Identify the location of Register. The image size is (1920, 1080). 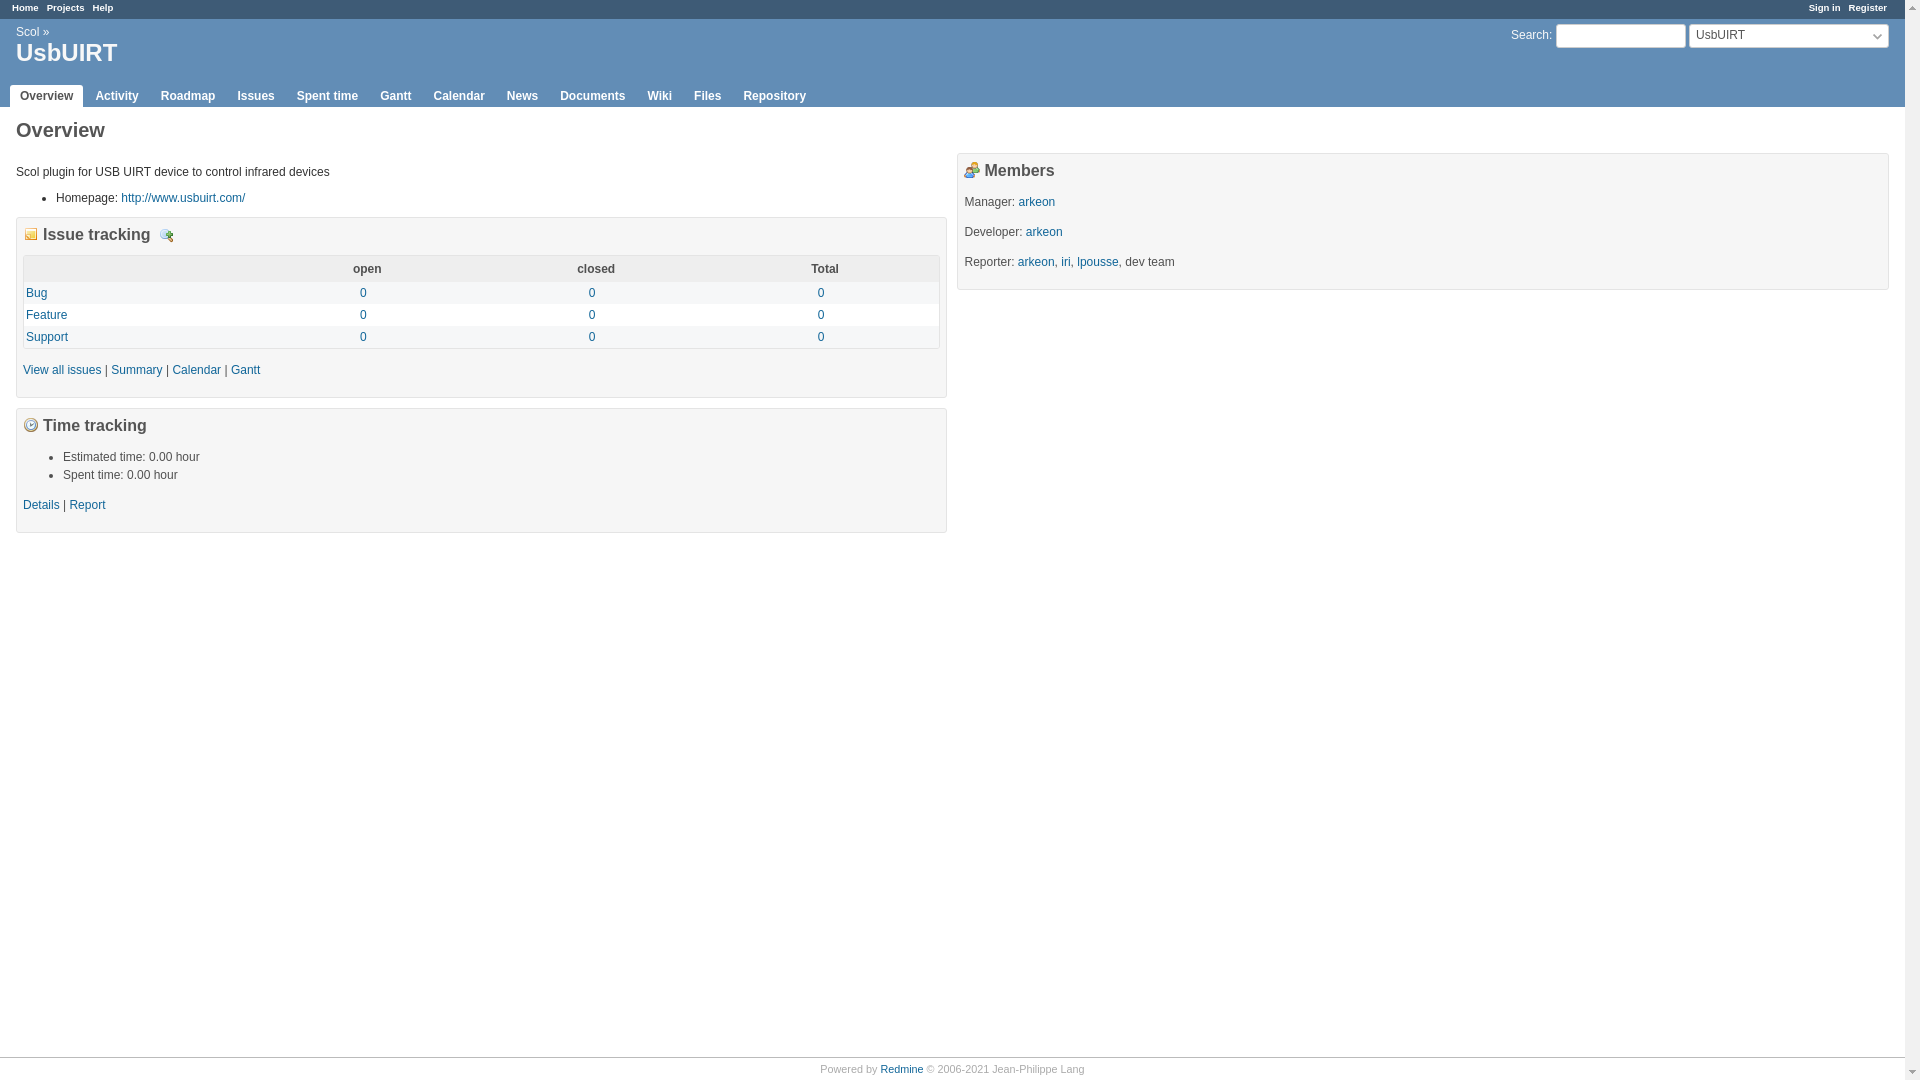
(1868, 8).